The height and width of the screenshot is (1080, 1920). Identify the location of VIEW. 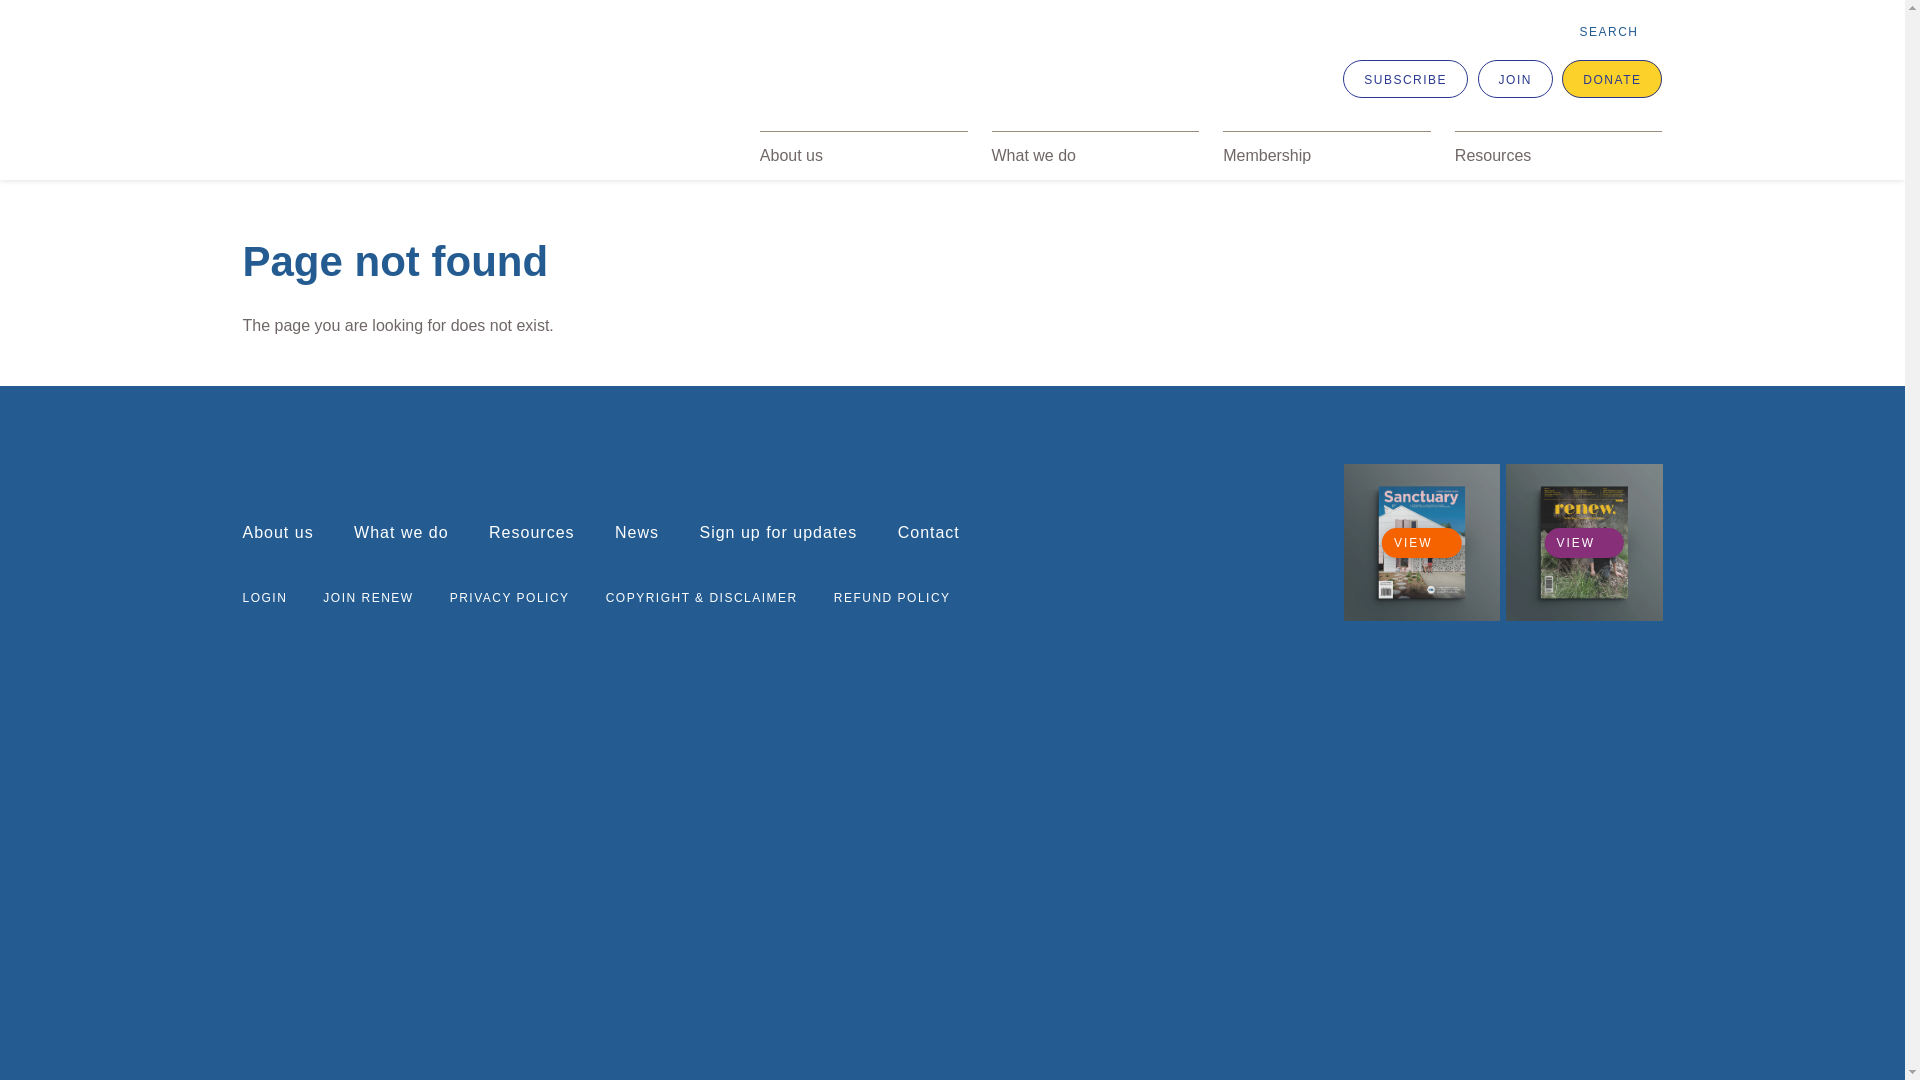
(1422, 543).